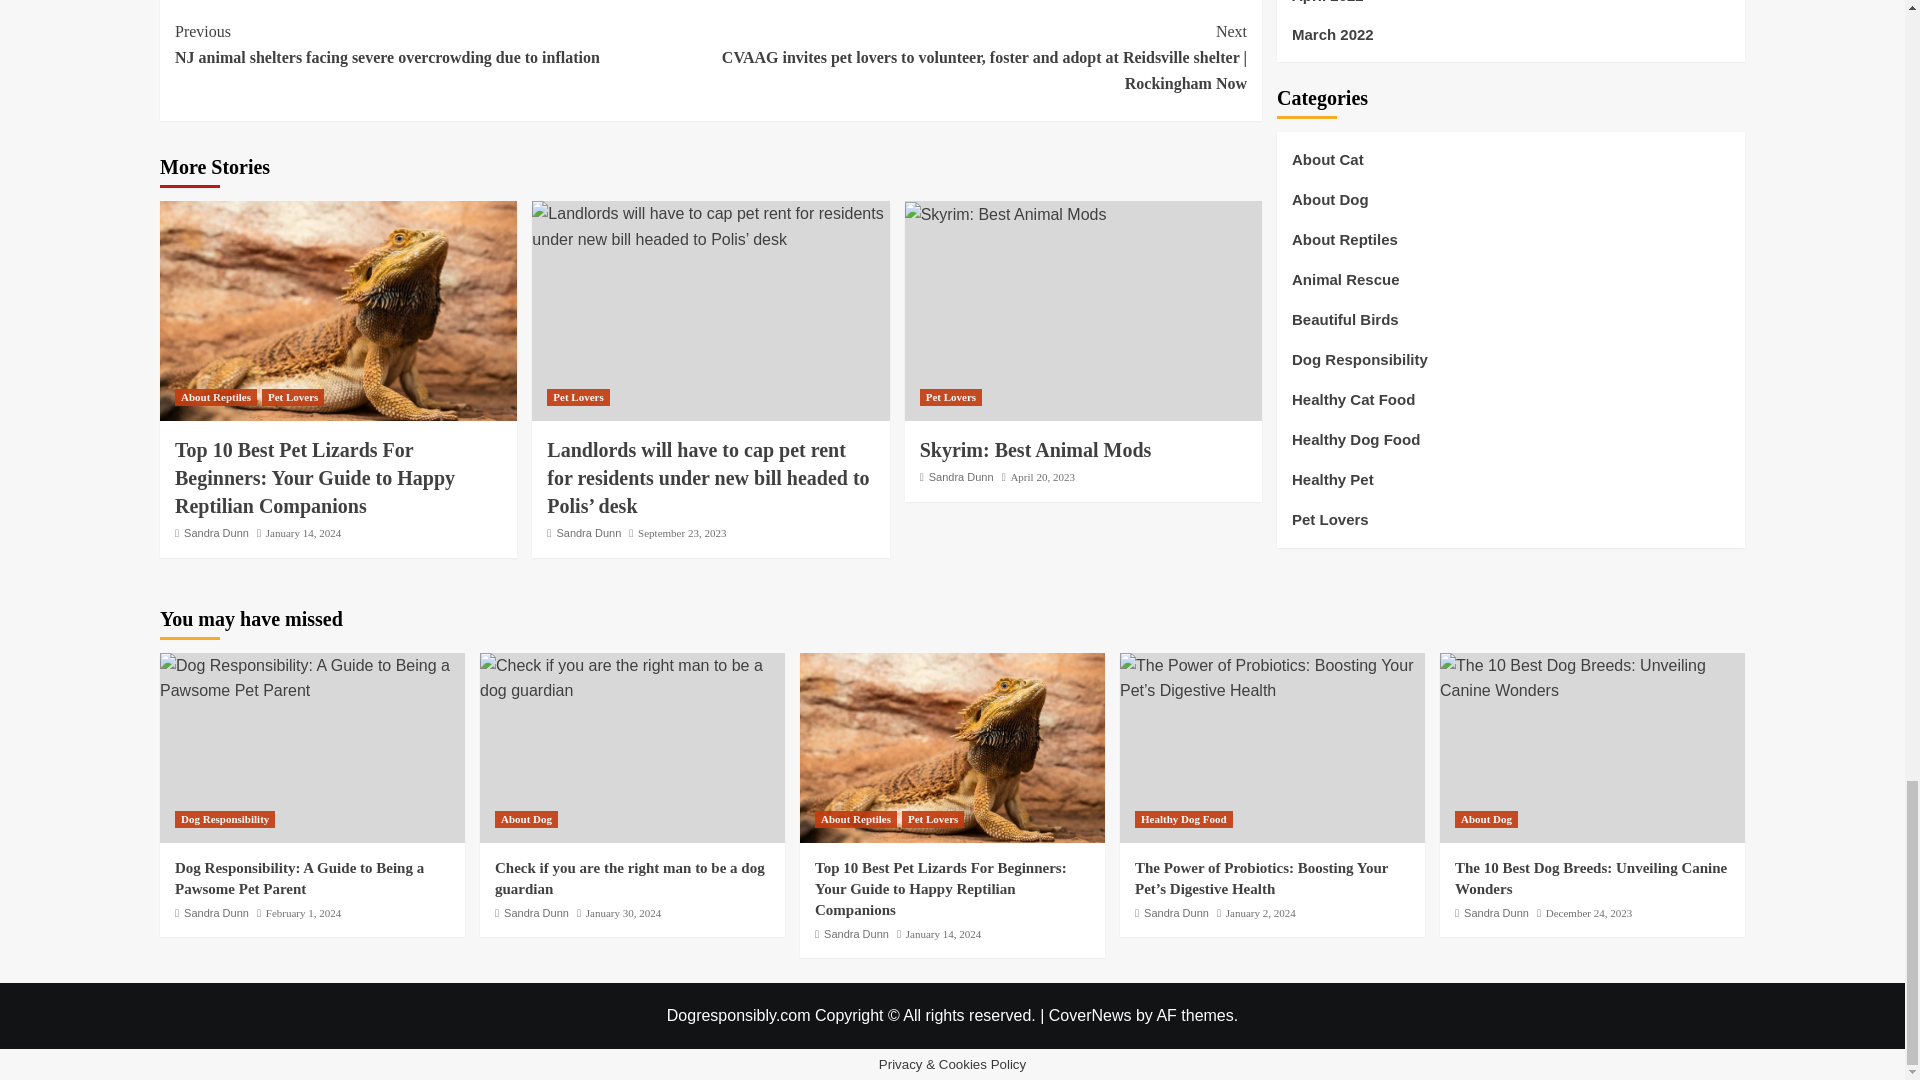 The width and height of the screenshot is (1920, 1080). What do you see at coordinates (216, 397) in the screenshot?
I see `About Reptiles` at bounding box center [216, 397].